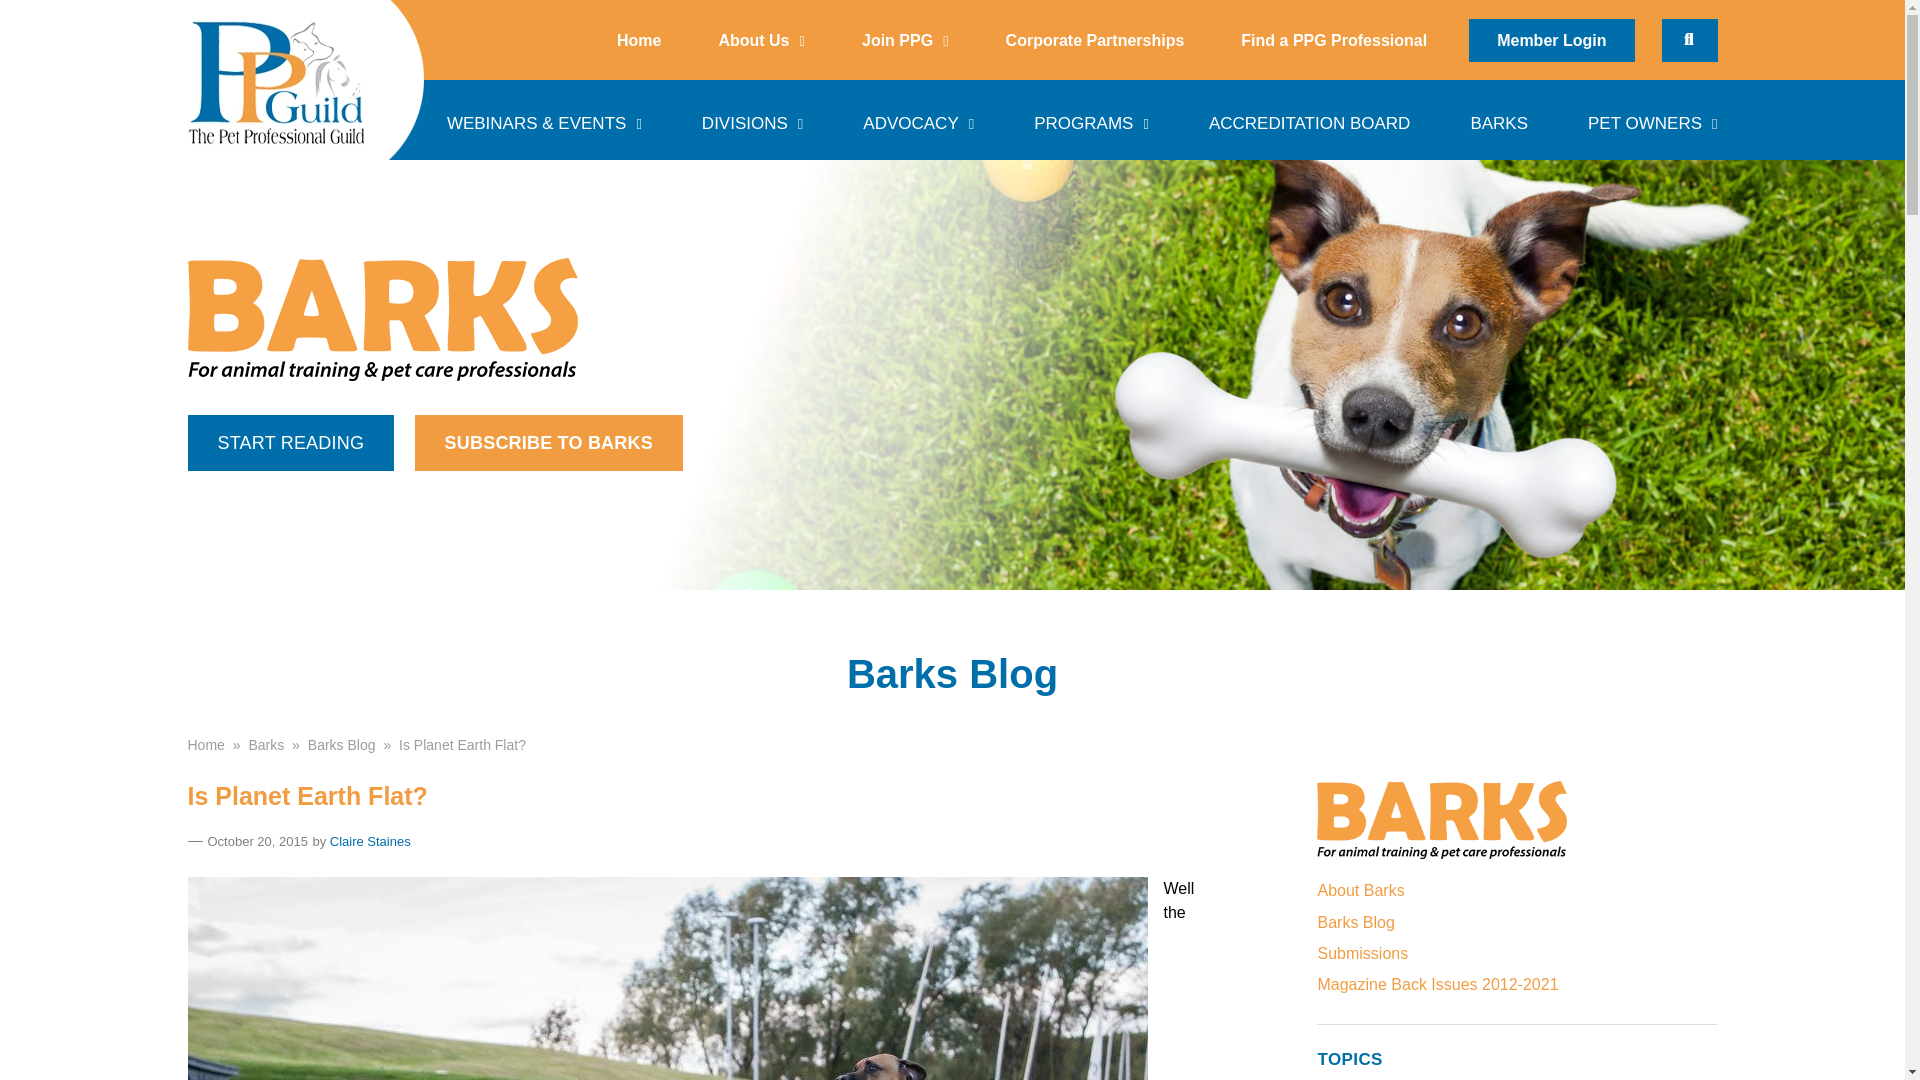  Describe the element at coordinates (752, 119) in the screenshot. I see `DIVISIONS` at that location.